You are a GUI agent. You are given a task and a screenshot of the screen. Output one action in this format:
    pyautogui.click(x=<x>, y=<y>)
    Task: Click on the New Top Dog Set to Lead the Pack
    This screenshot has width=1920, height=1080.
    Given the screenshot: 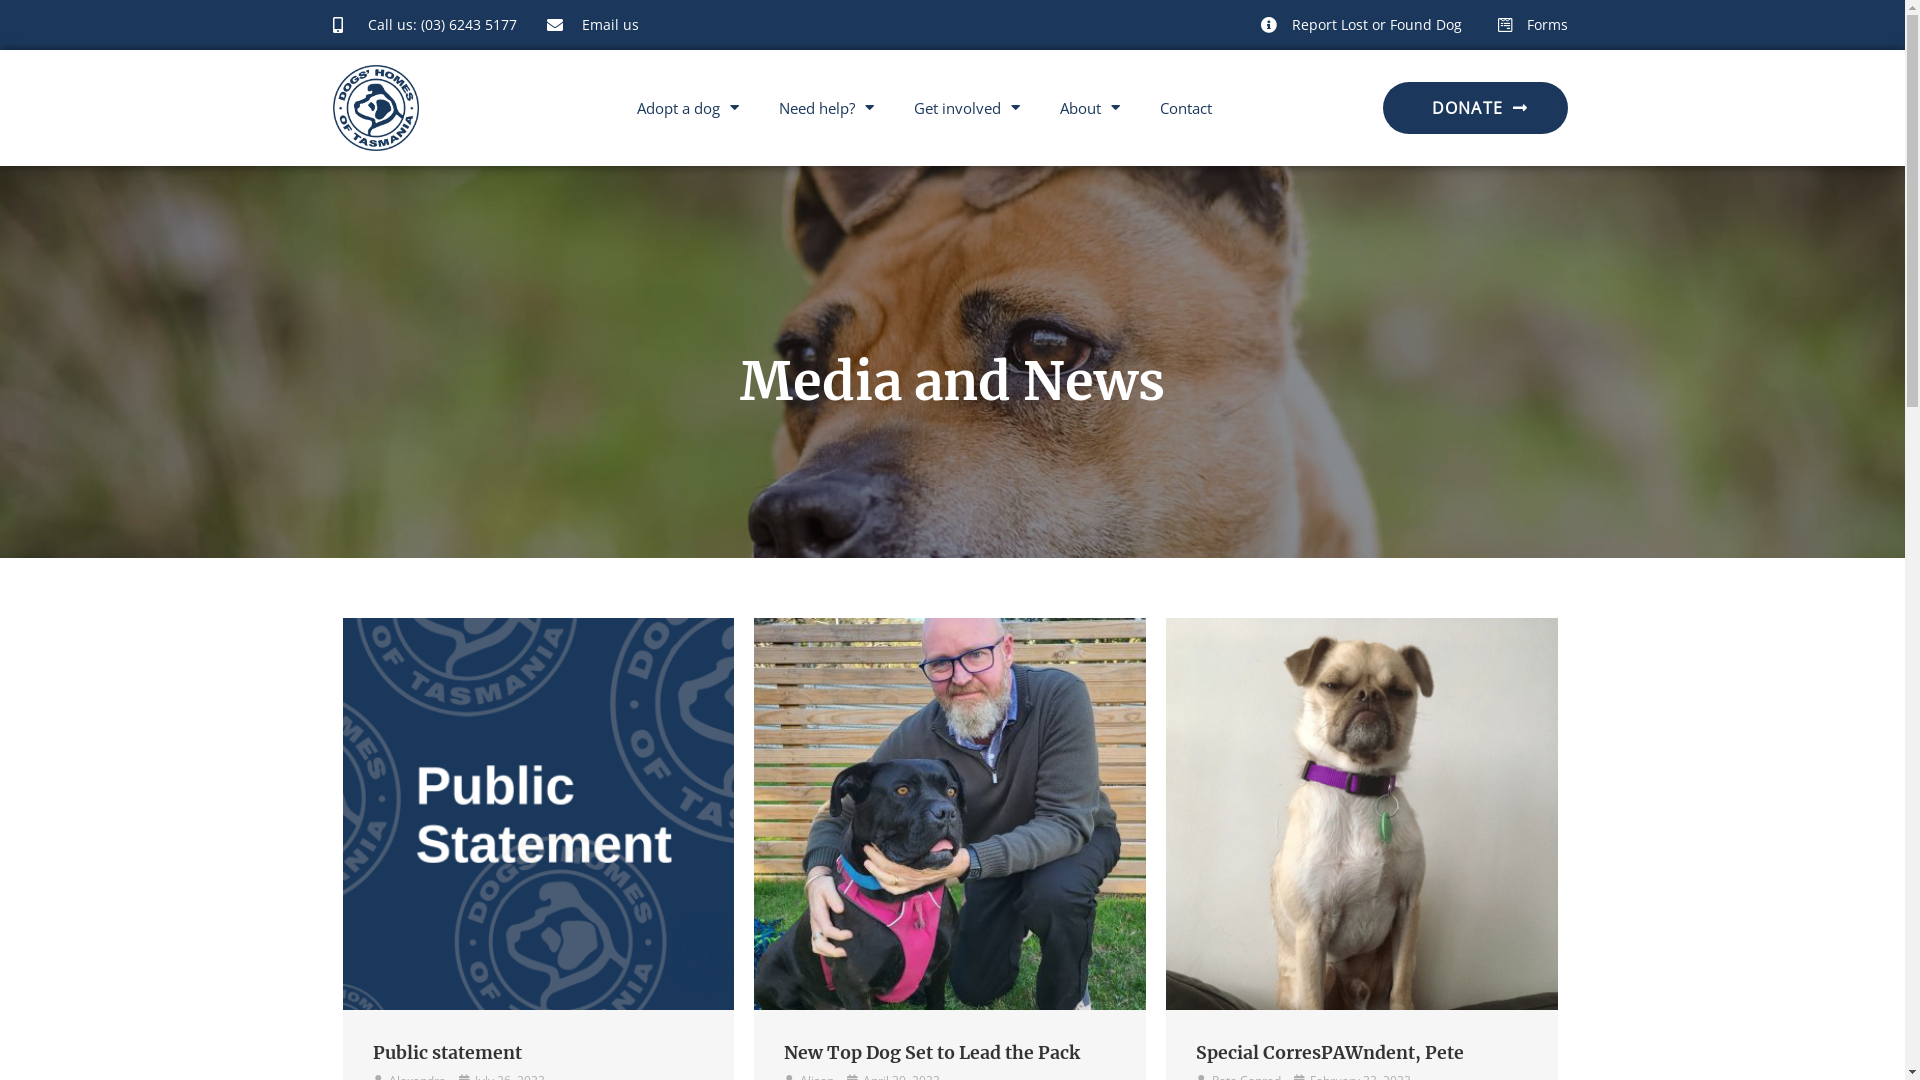 What is the action you would take?
    pyautogui.click(x=950, y=812)
    